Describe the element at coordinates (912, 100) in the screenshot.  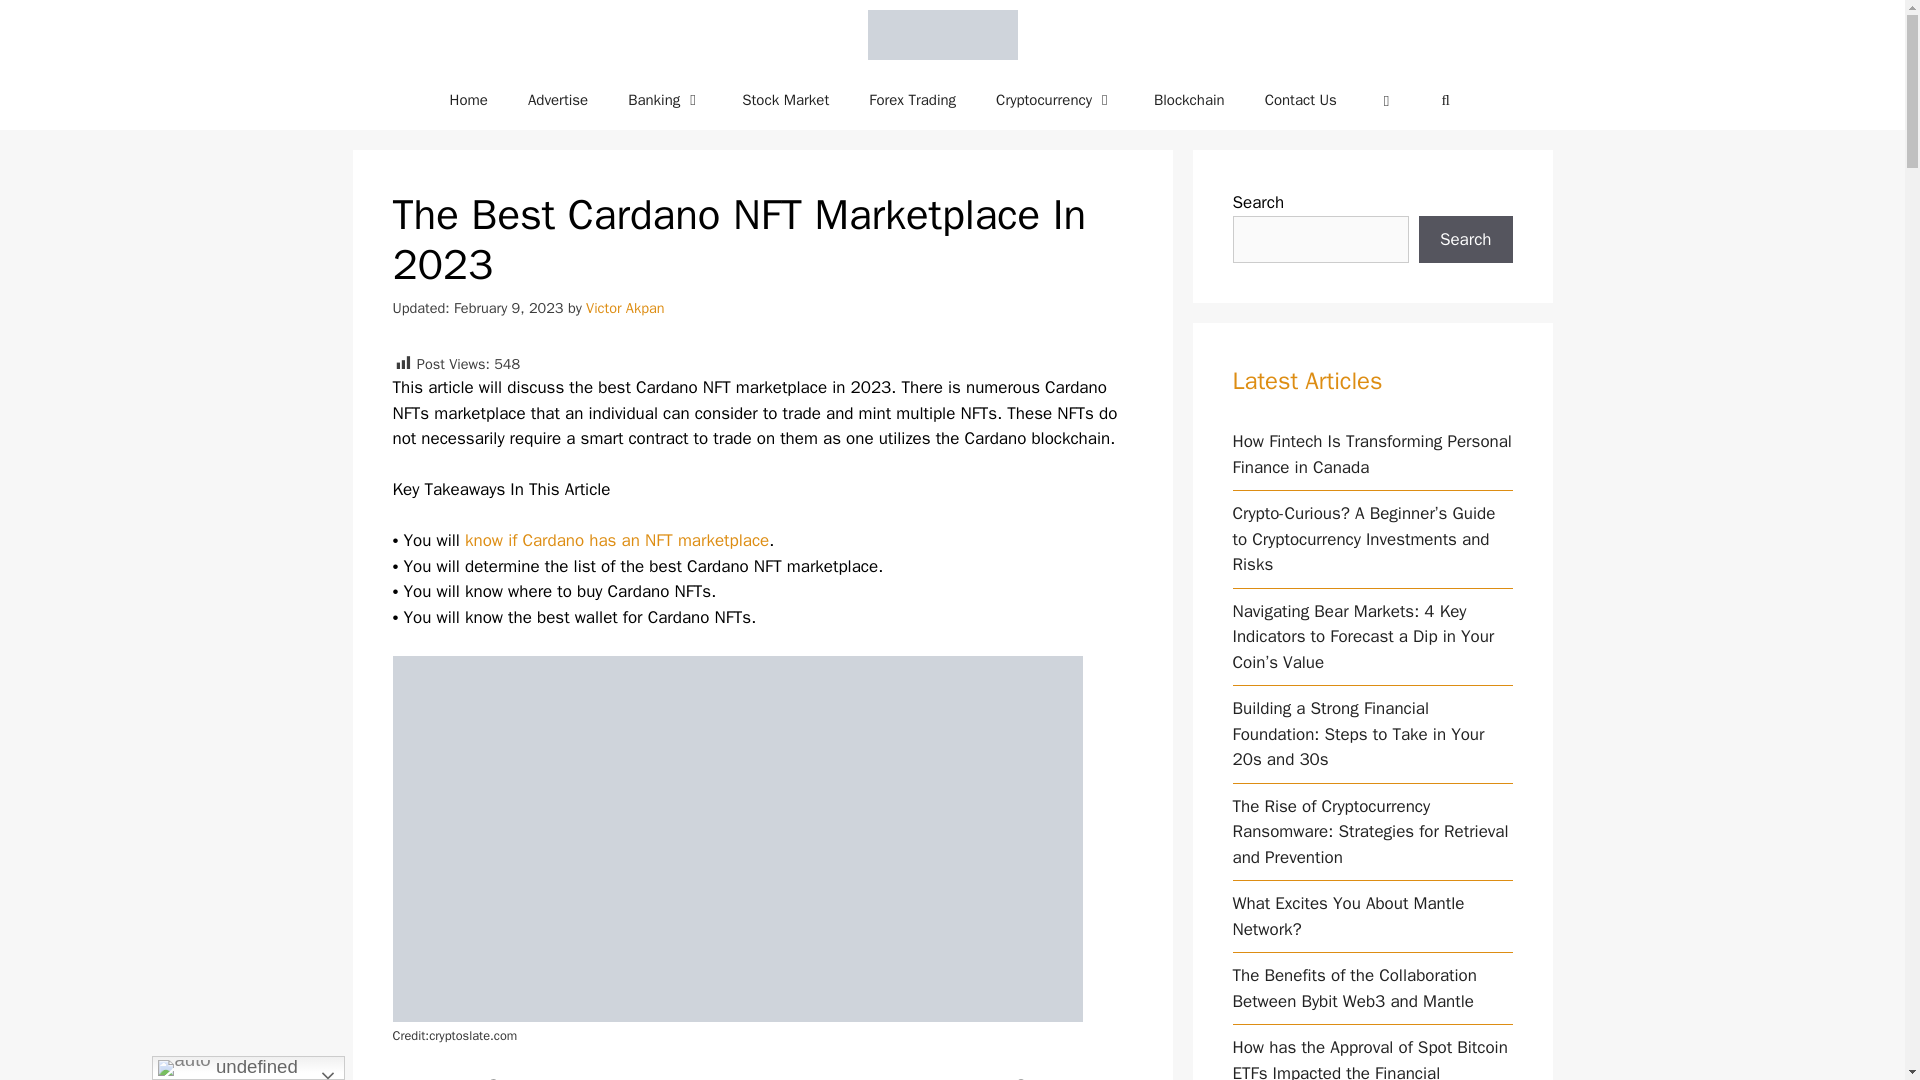
I see `Forex Trading` at that location.